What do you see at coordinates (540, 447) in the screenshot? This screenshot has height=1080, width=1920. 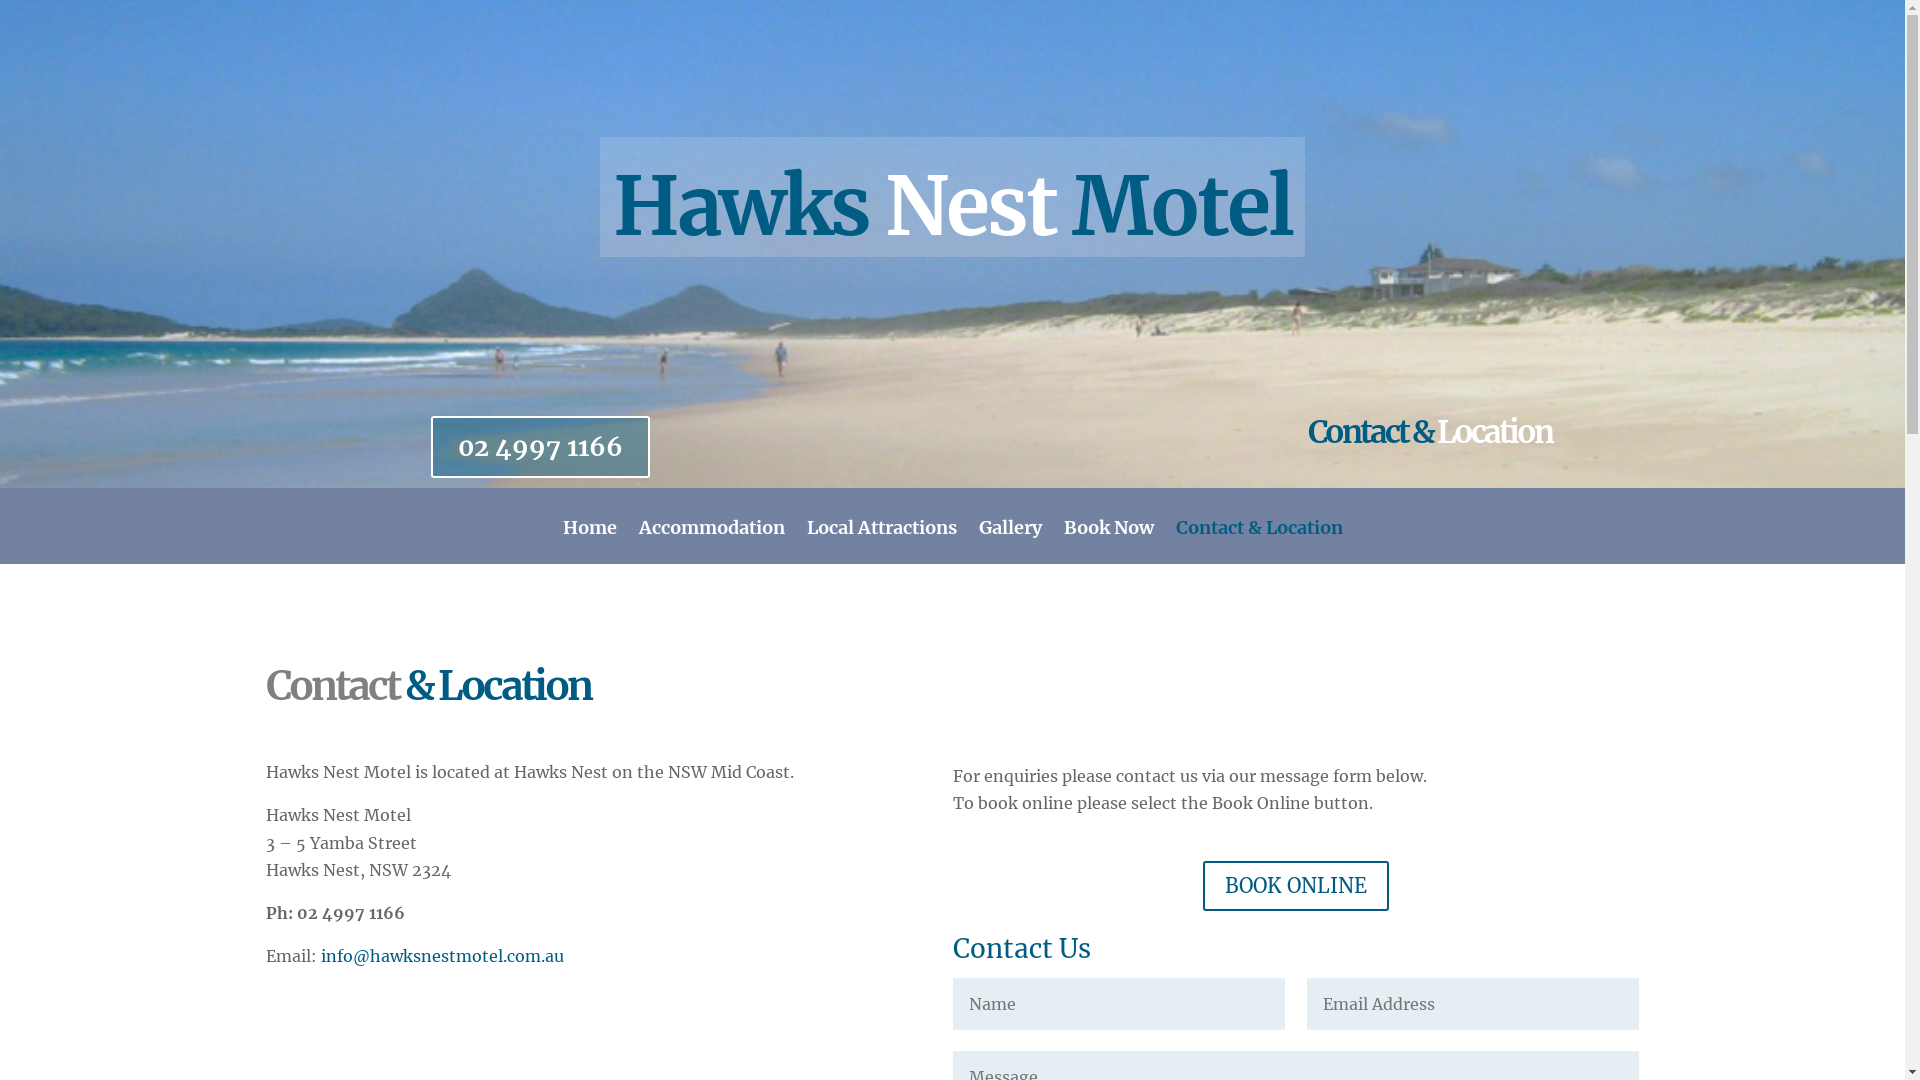 I see `02 4997 1166` at bounding box center [540, 447].